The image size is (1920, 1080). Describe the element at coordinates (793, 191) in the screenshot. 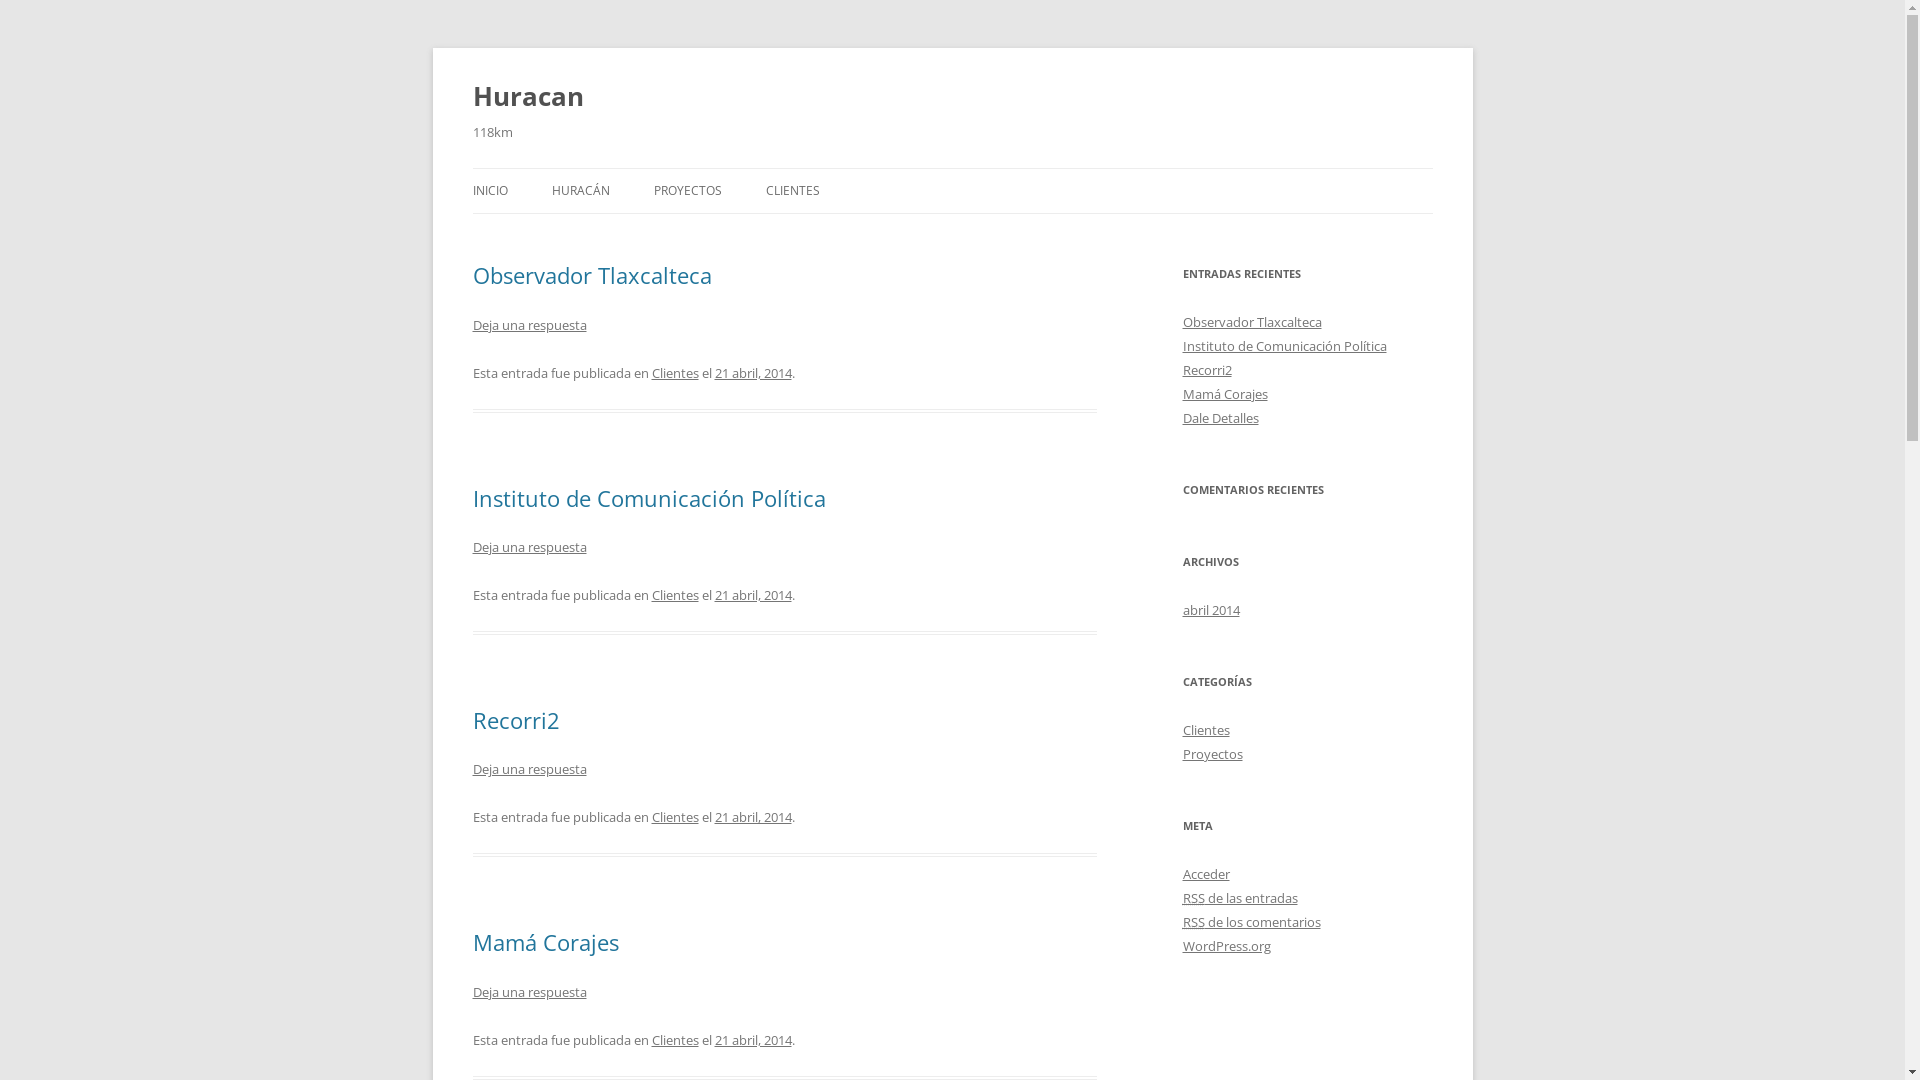

I see `CLIENTES` at that location.